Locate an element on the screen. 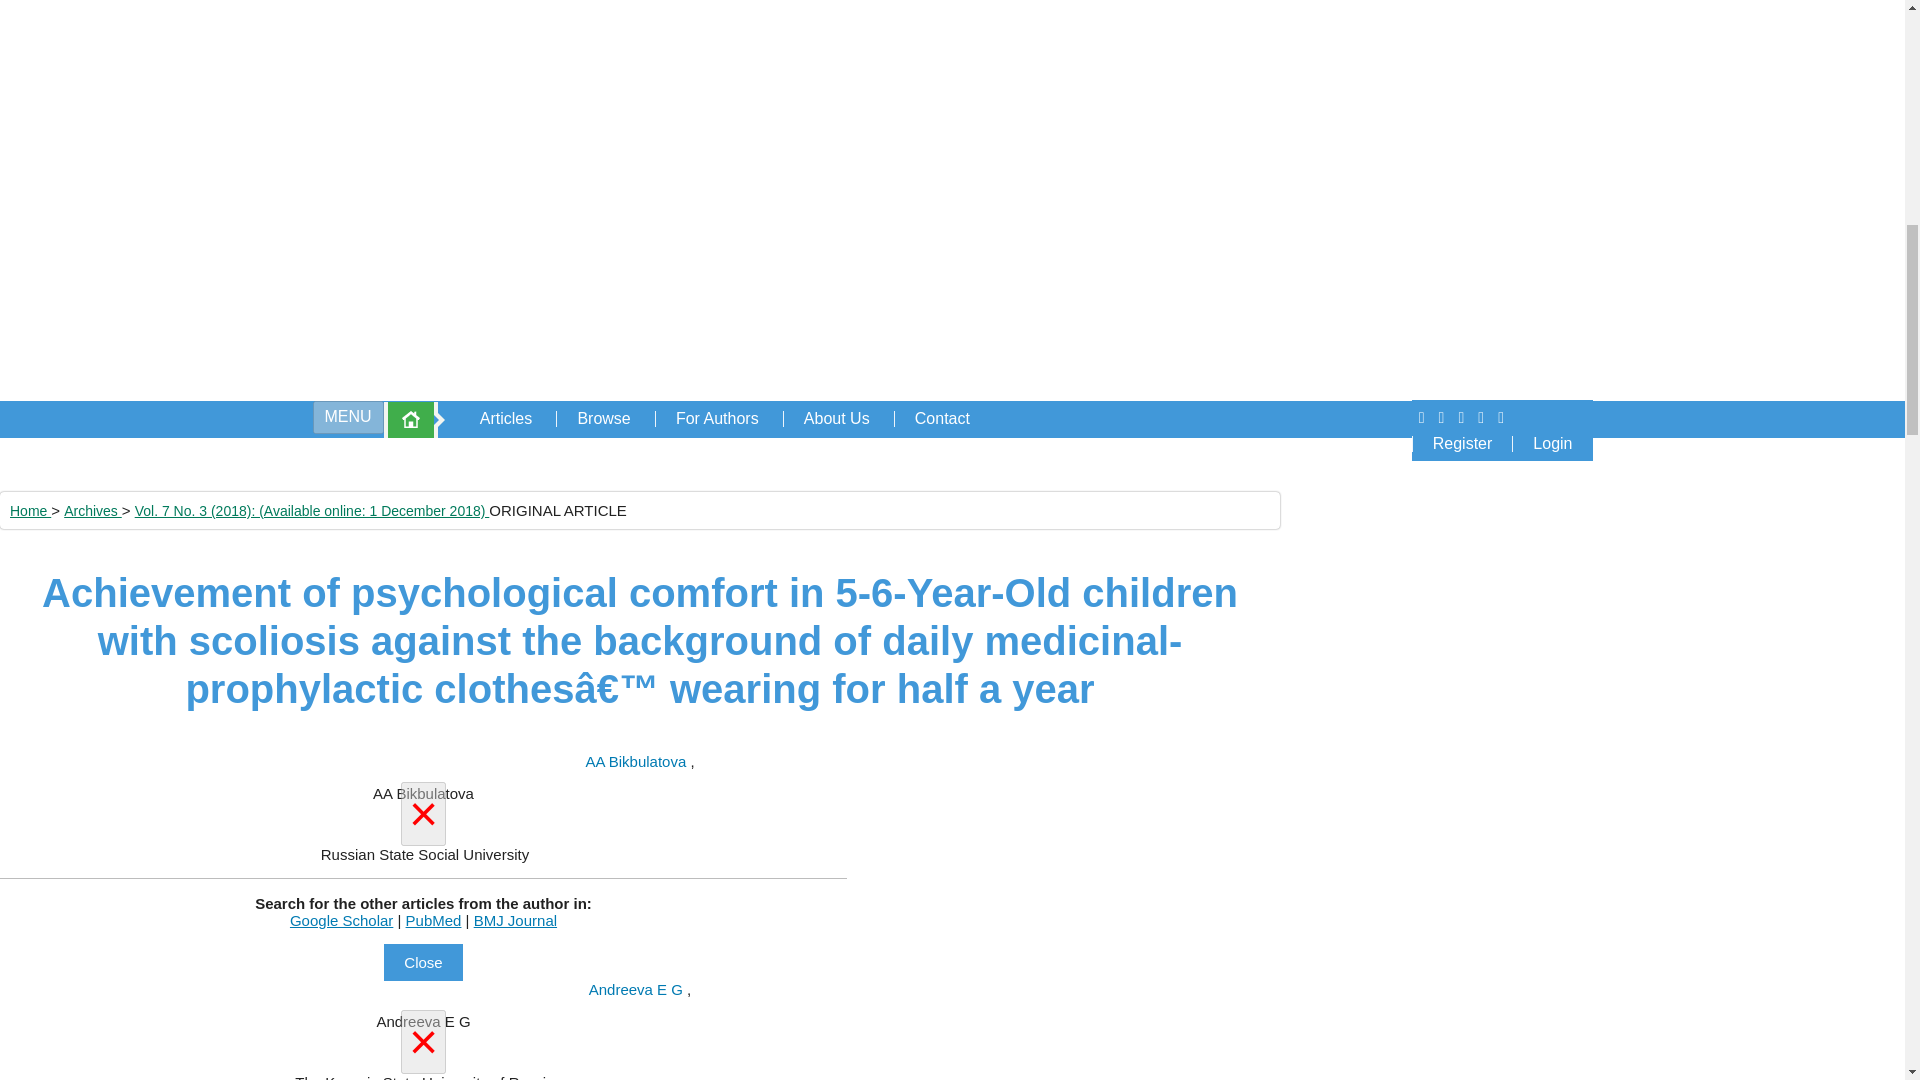  Articles is located at coordinates (506, 418).